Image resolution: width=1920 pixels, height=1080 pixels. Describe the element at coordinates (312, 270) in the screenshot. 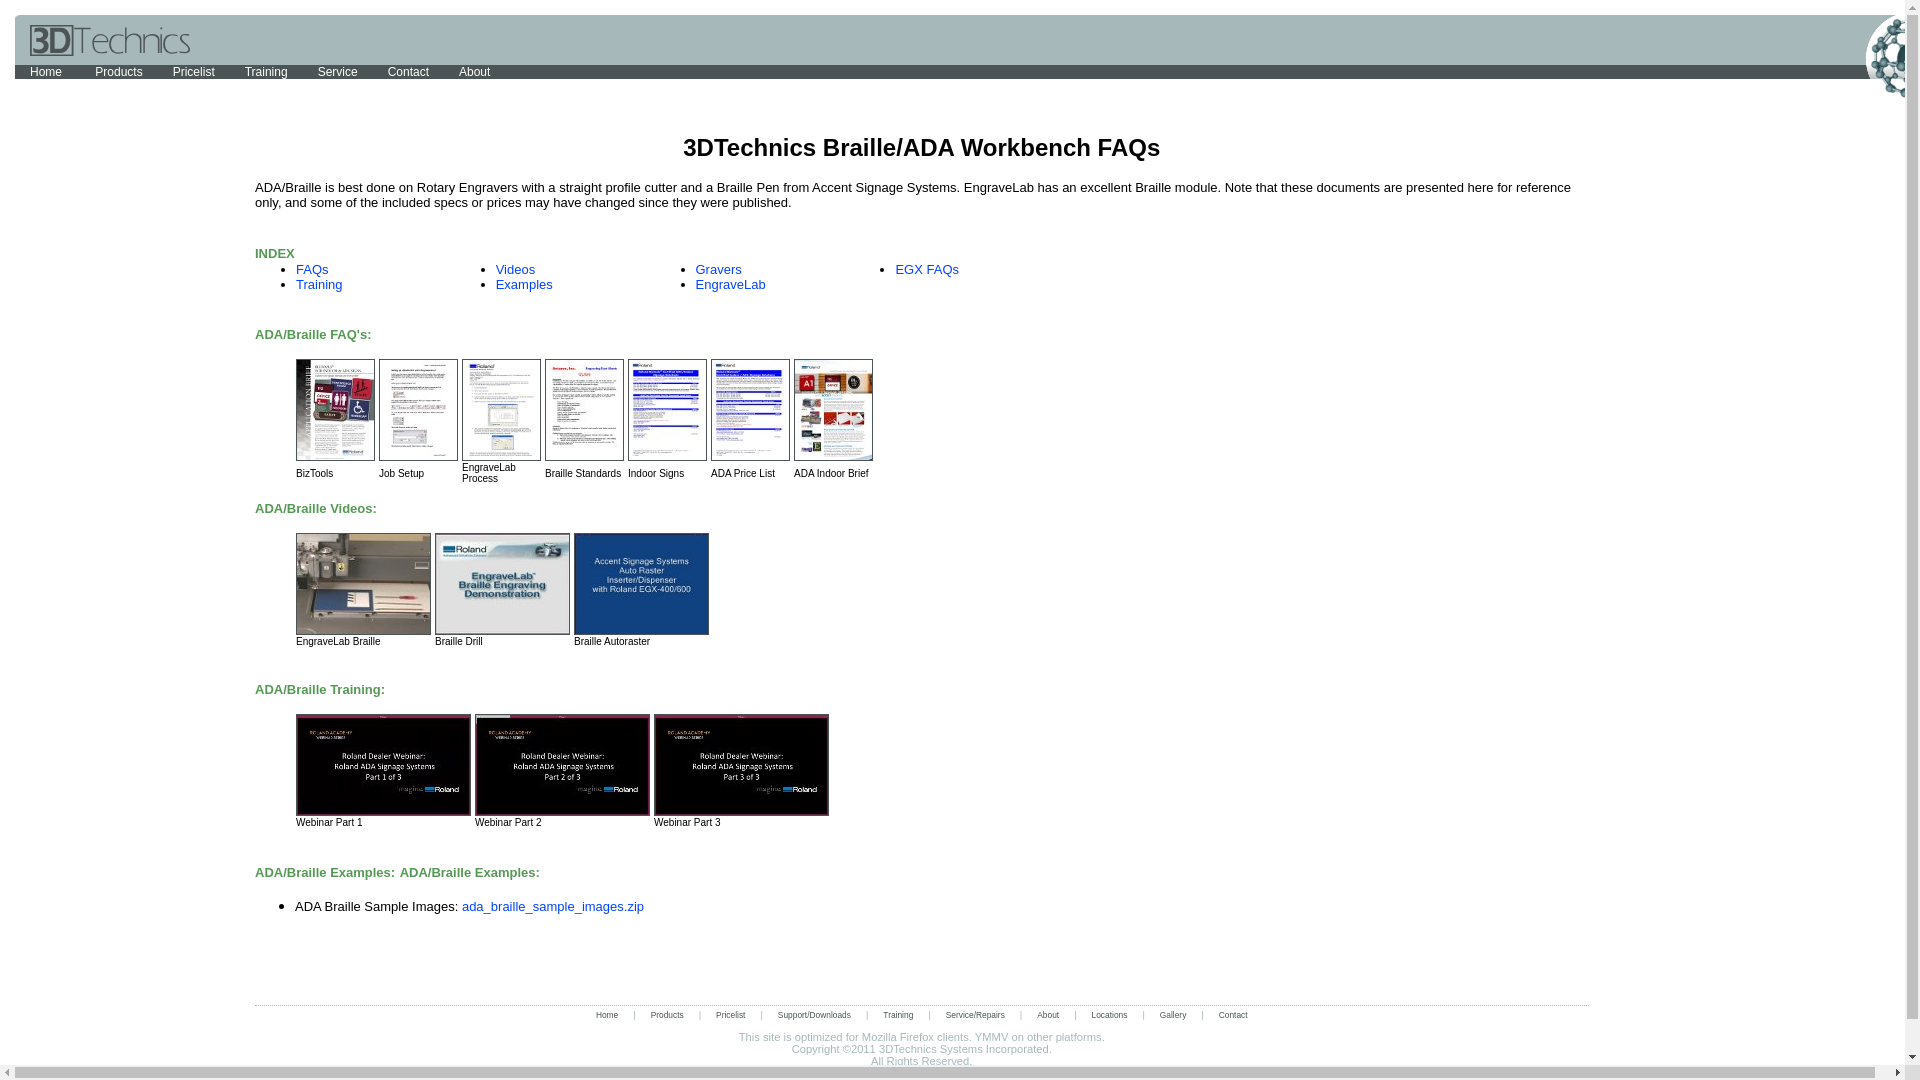

I see `FAQs` at that location.